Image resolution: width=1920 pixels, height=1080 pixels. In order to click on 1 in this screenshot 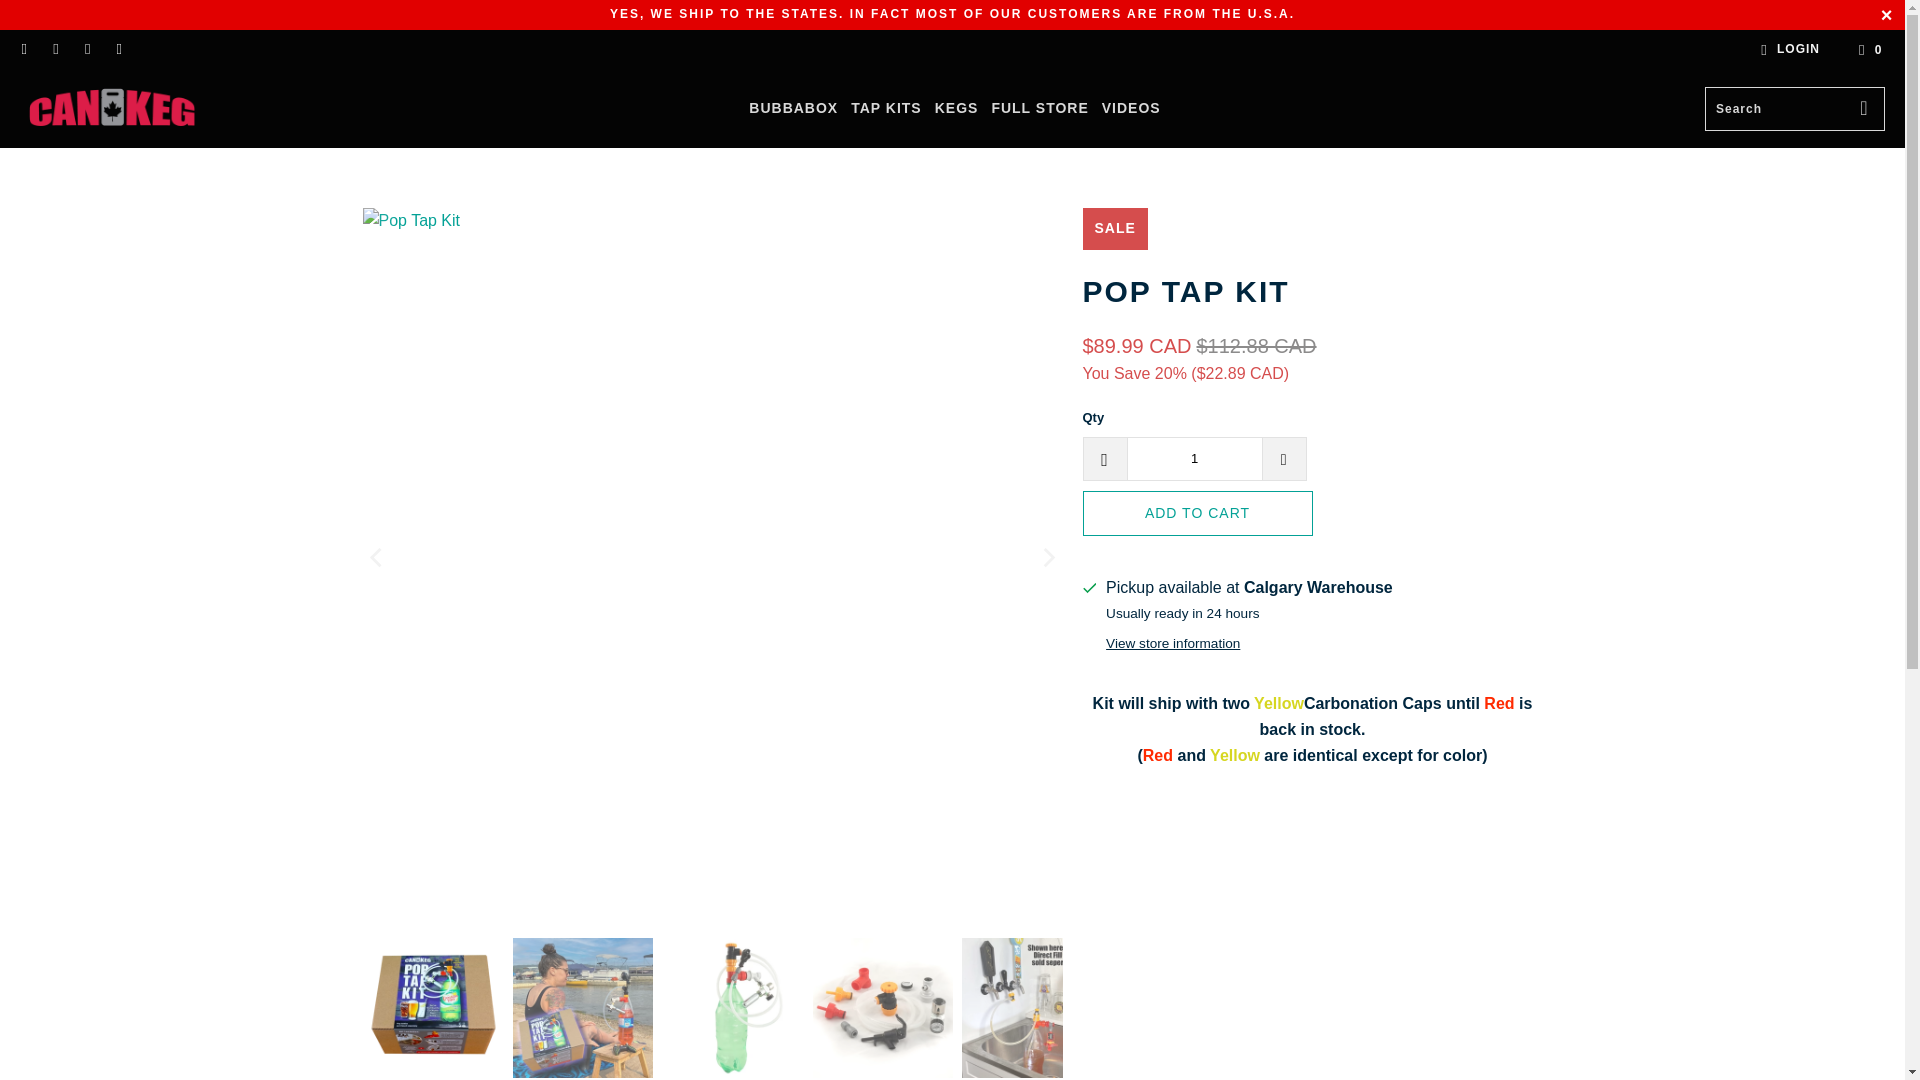, I will do `click(1193, 458)`.